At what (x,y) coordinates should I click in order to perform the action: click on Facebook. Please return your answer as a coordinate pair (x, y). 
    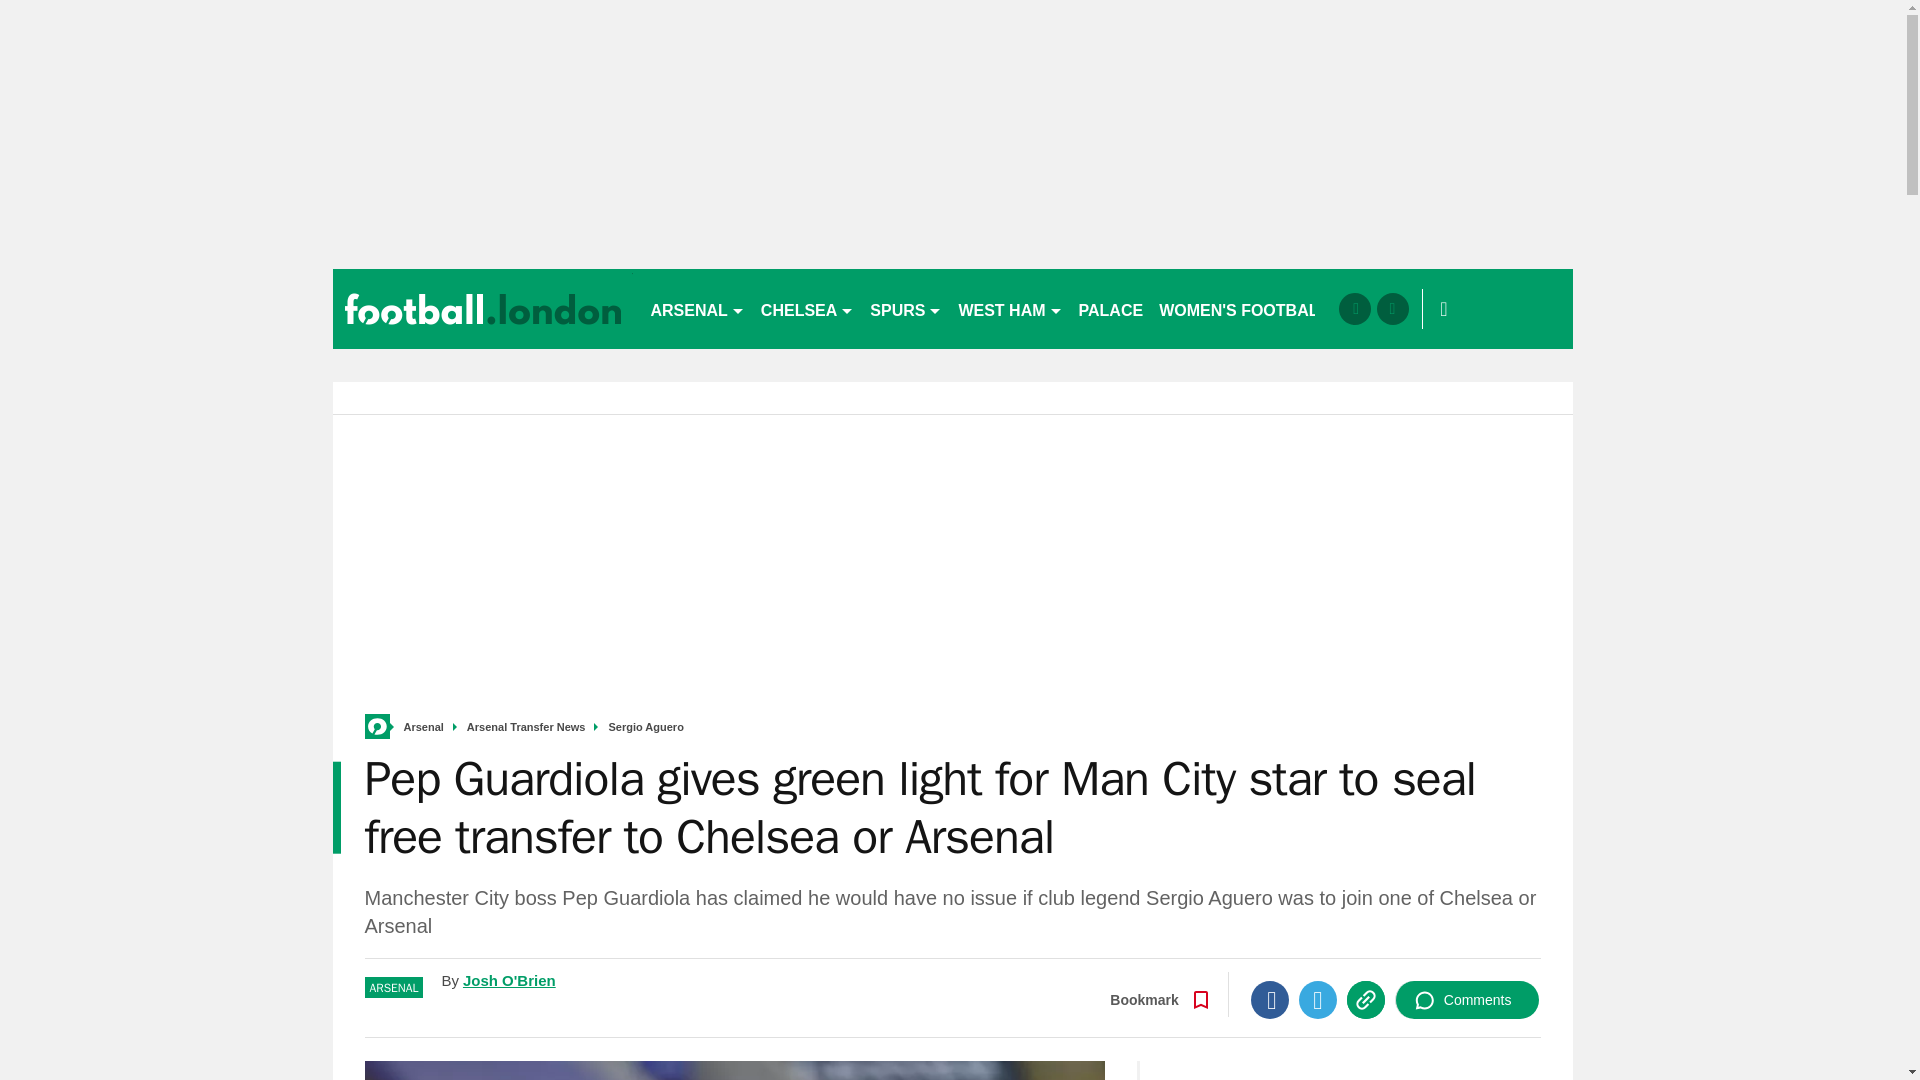
    Looking at the image, I should click on (1270, 1000).